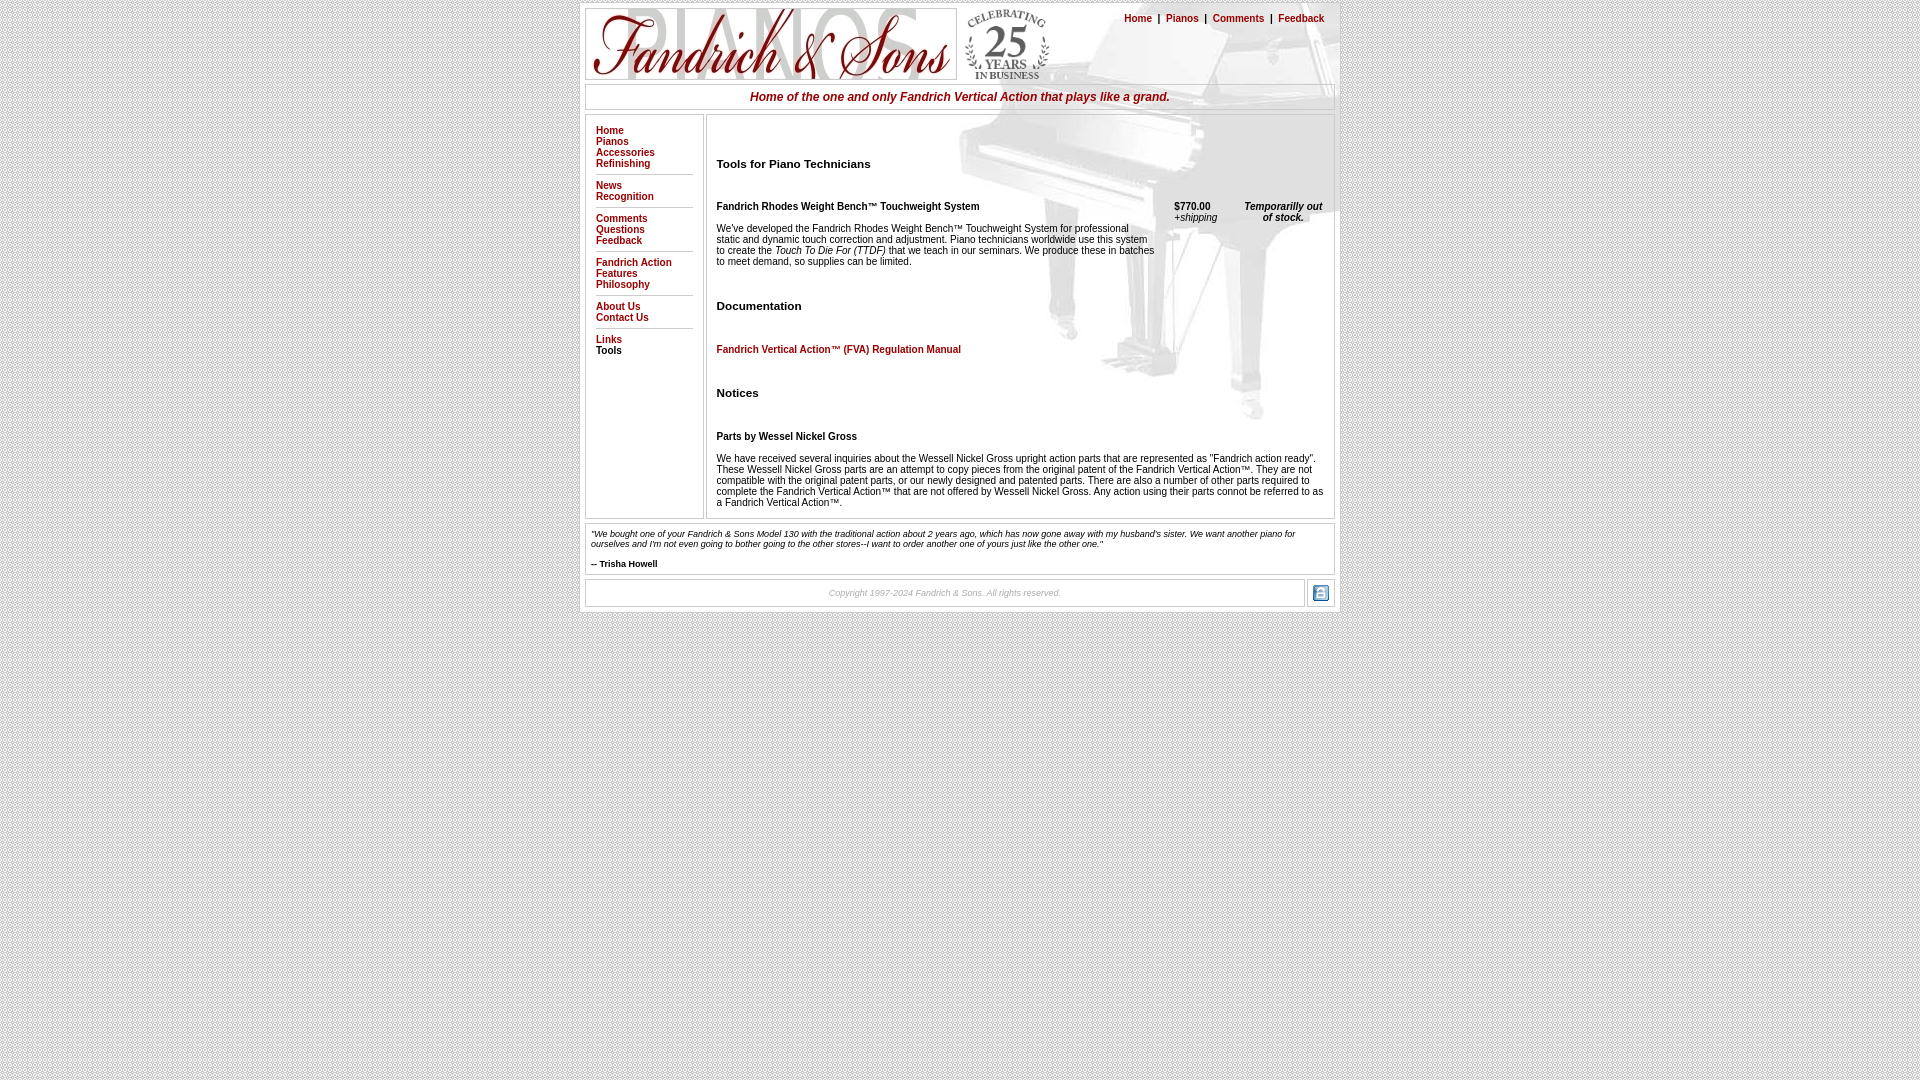 The image size is (1920, 1080). I want to click on Fandrich Action, so click(634, 262).